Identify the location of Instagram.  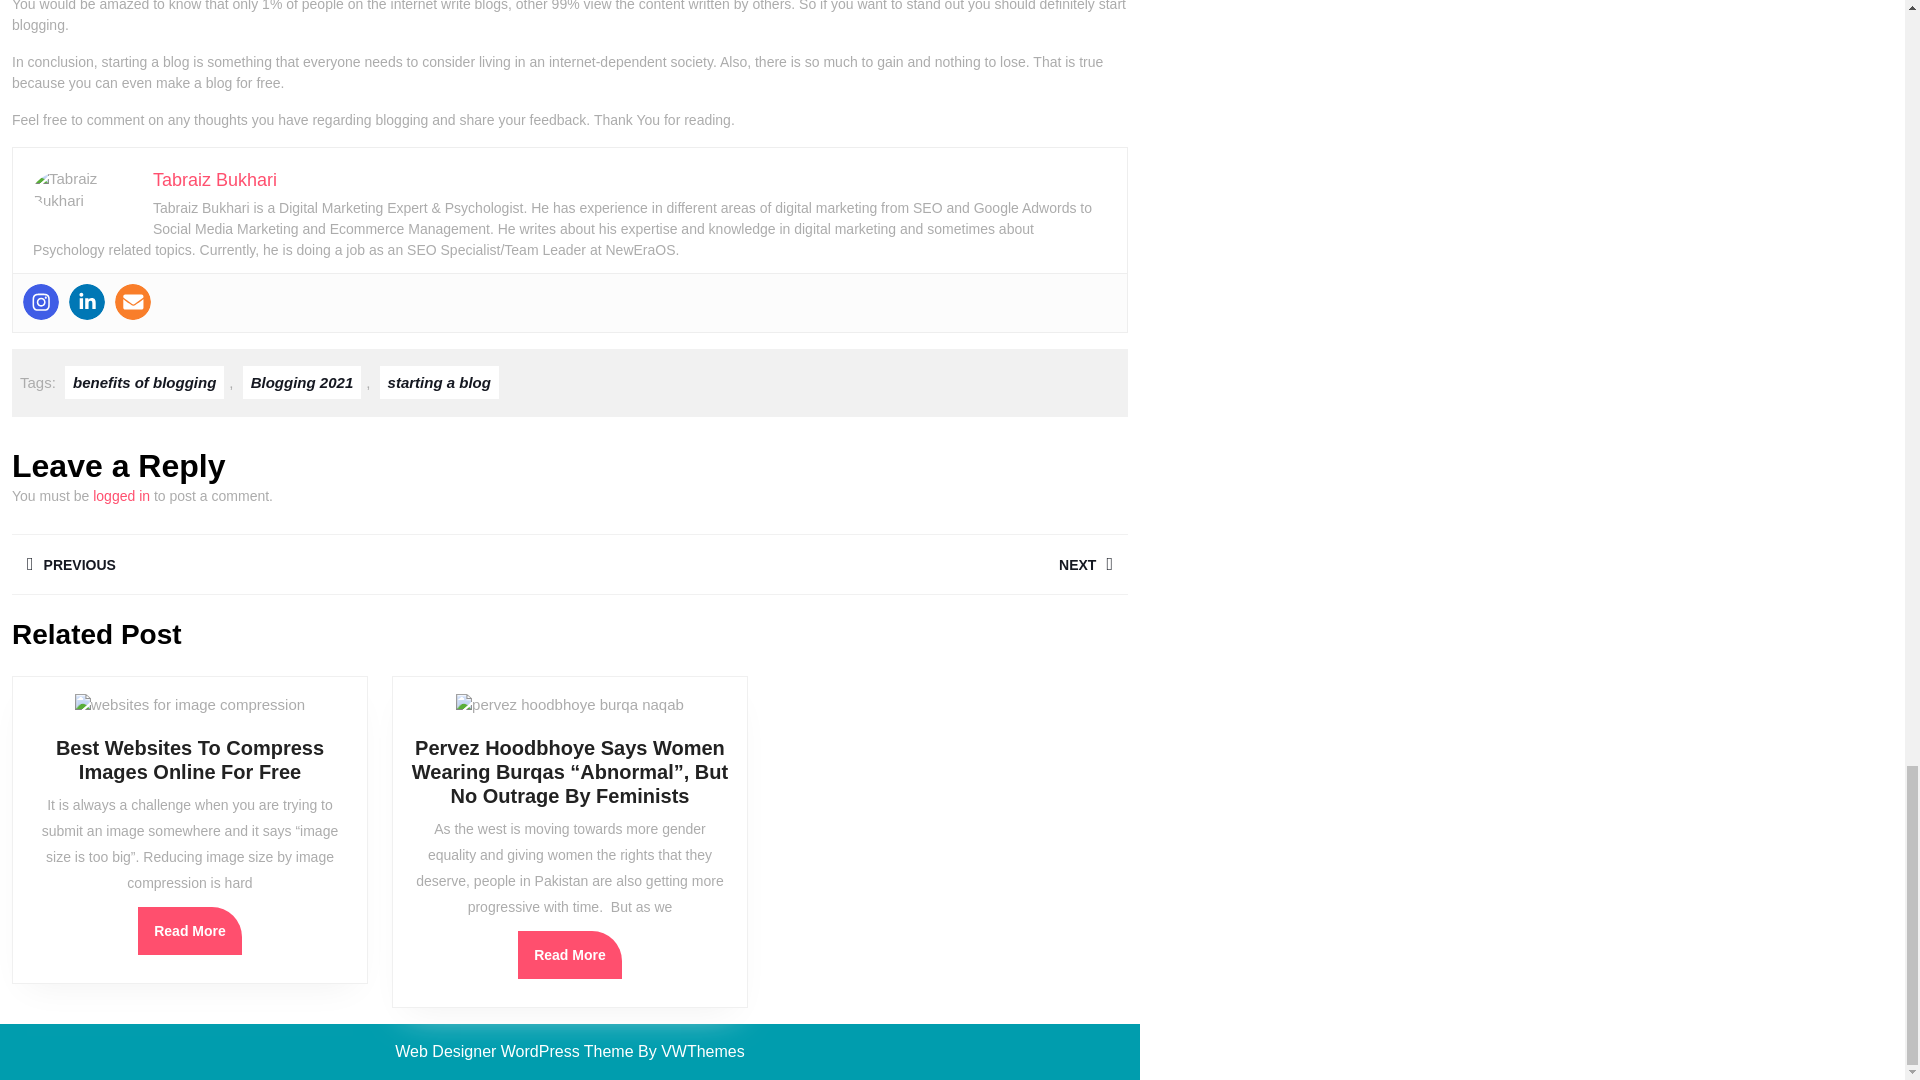
(41, 302).